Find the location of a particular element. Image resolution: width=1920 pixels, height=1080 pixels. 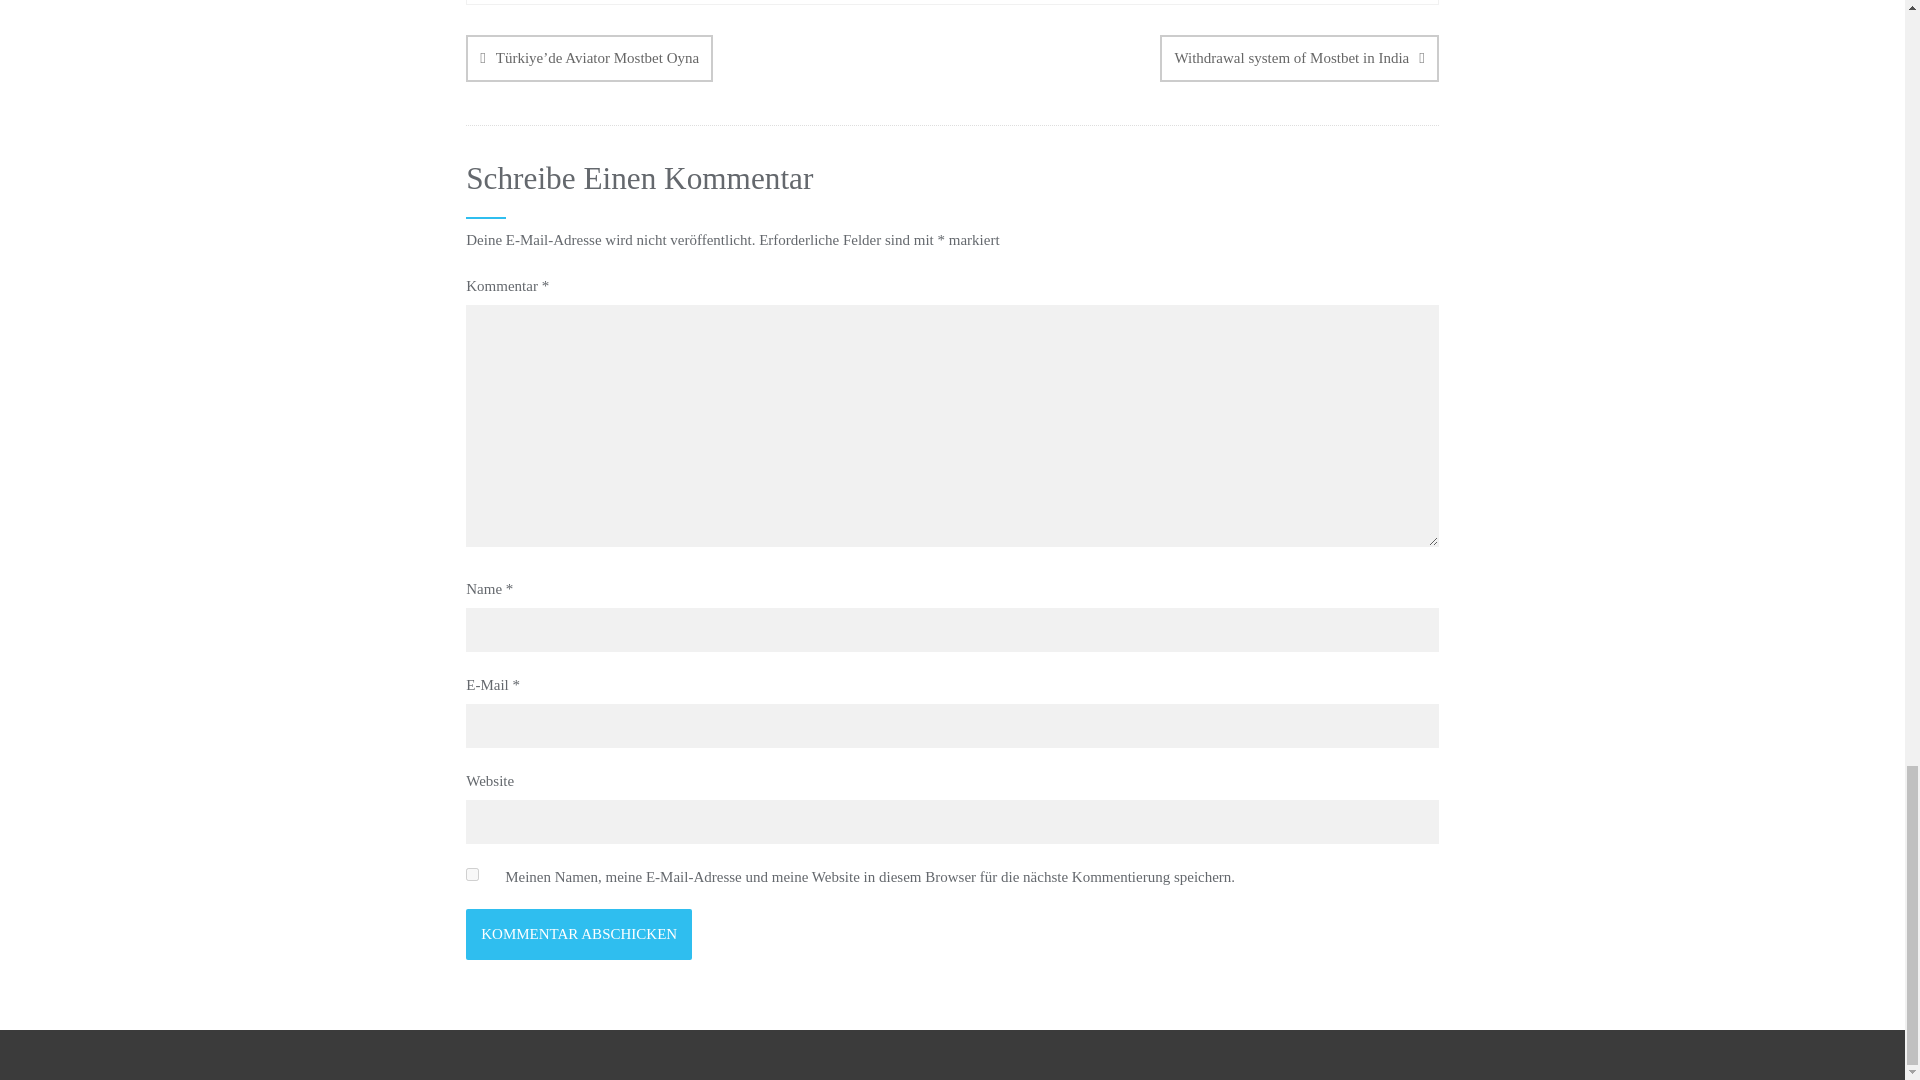

Withdrawal system of Mostbet in India is located at coordinates (1298, 58).